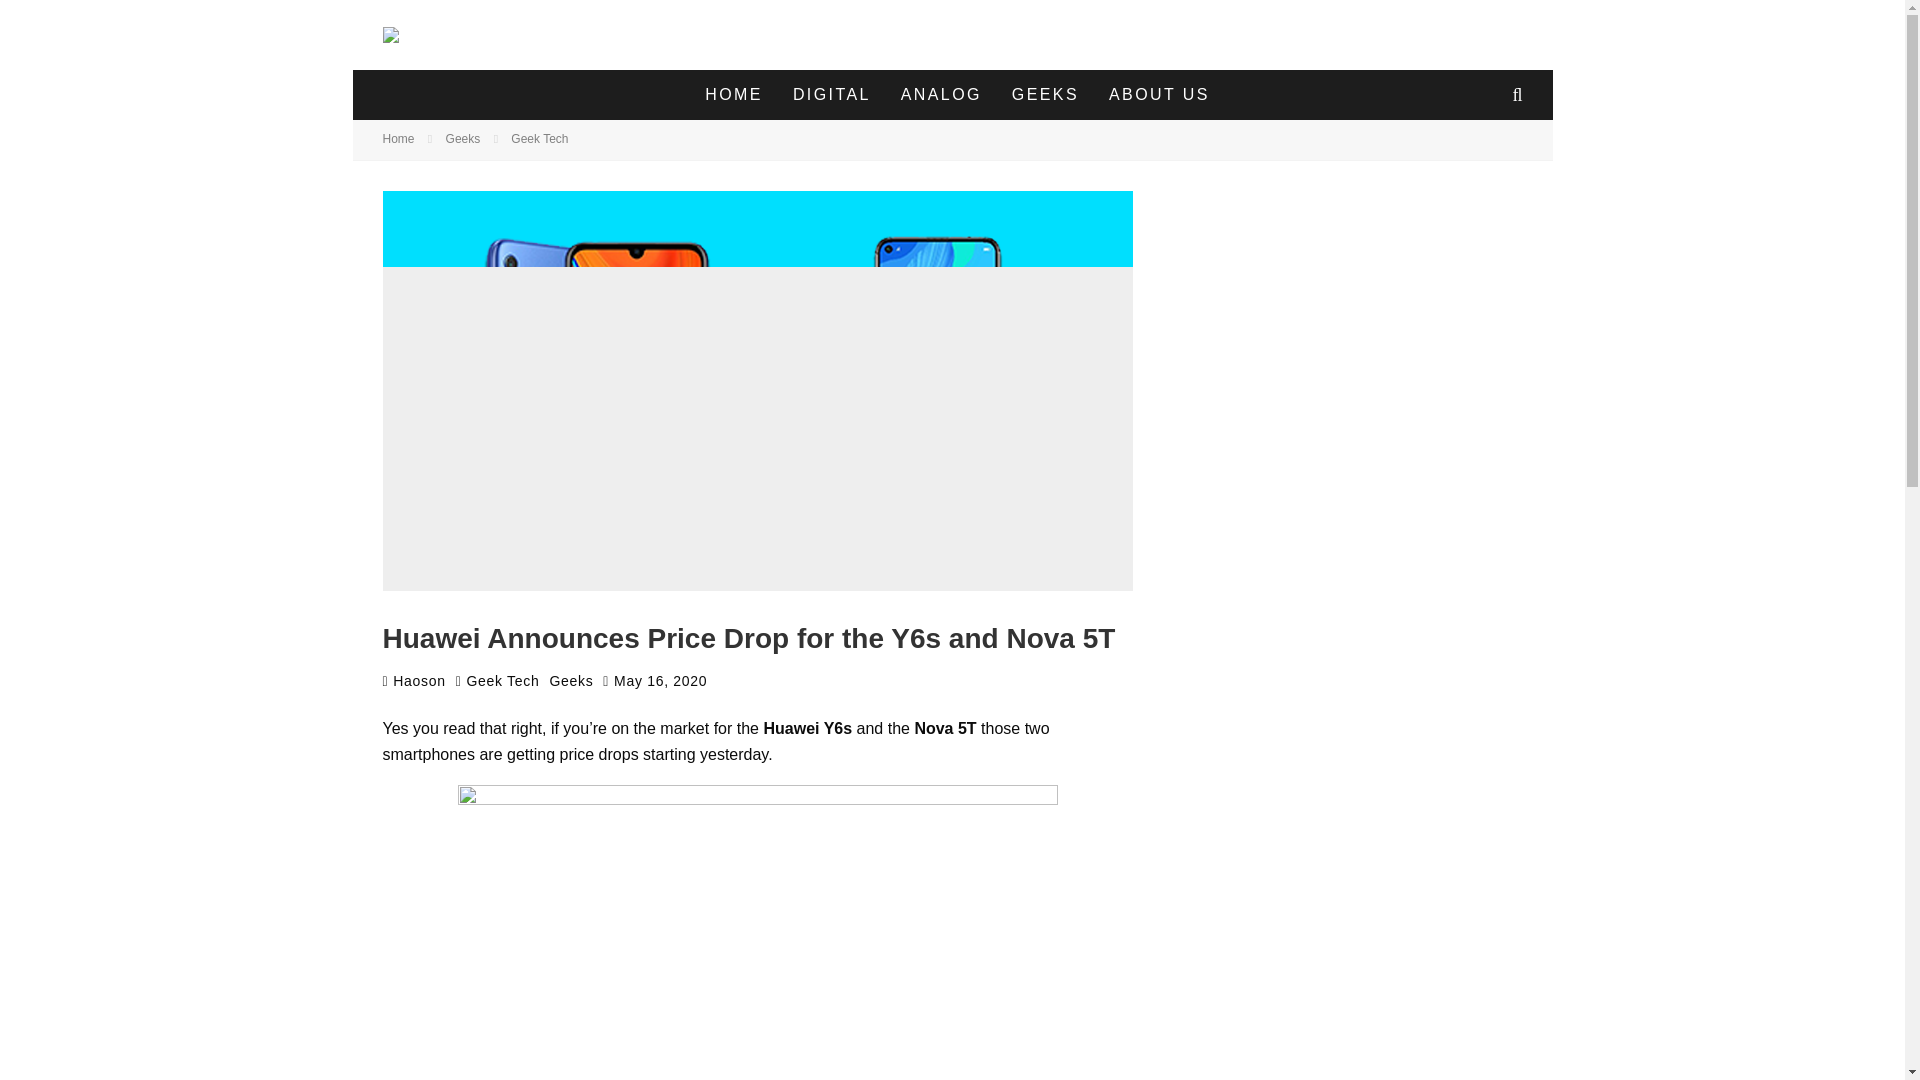 The height and width of the screenshot is (1080, 1920). I want to click on DIGITAL, so click(831, 94).